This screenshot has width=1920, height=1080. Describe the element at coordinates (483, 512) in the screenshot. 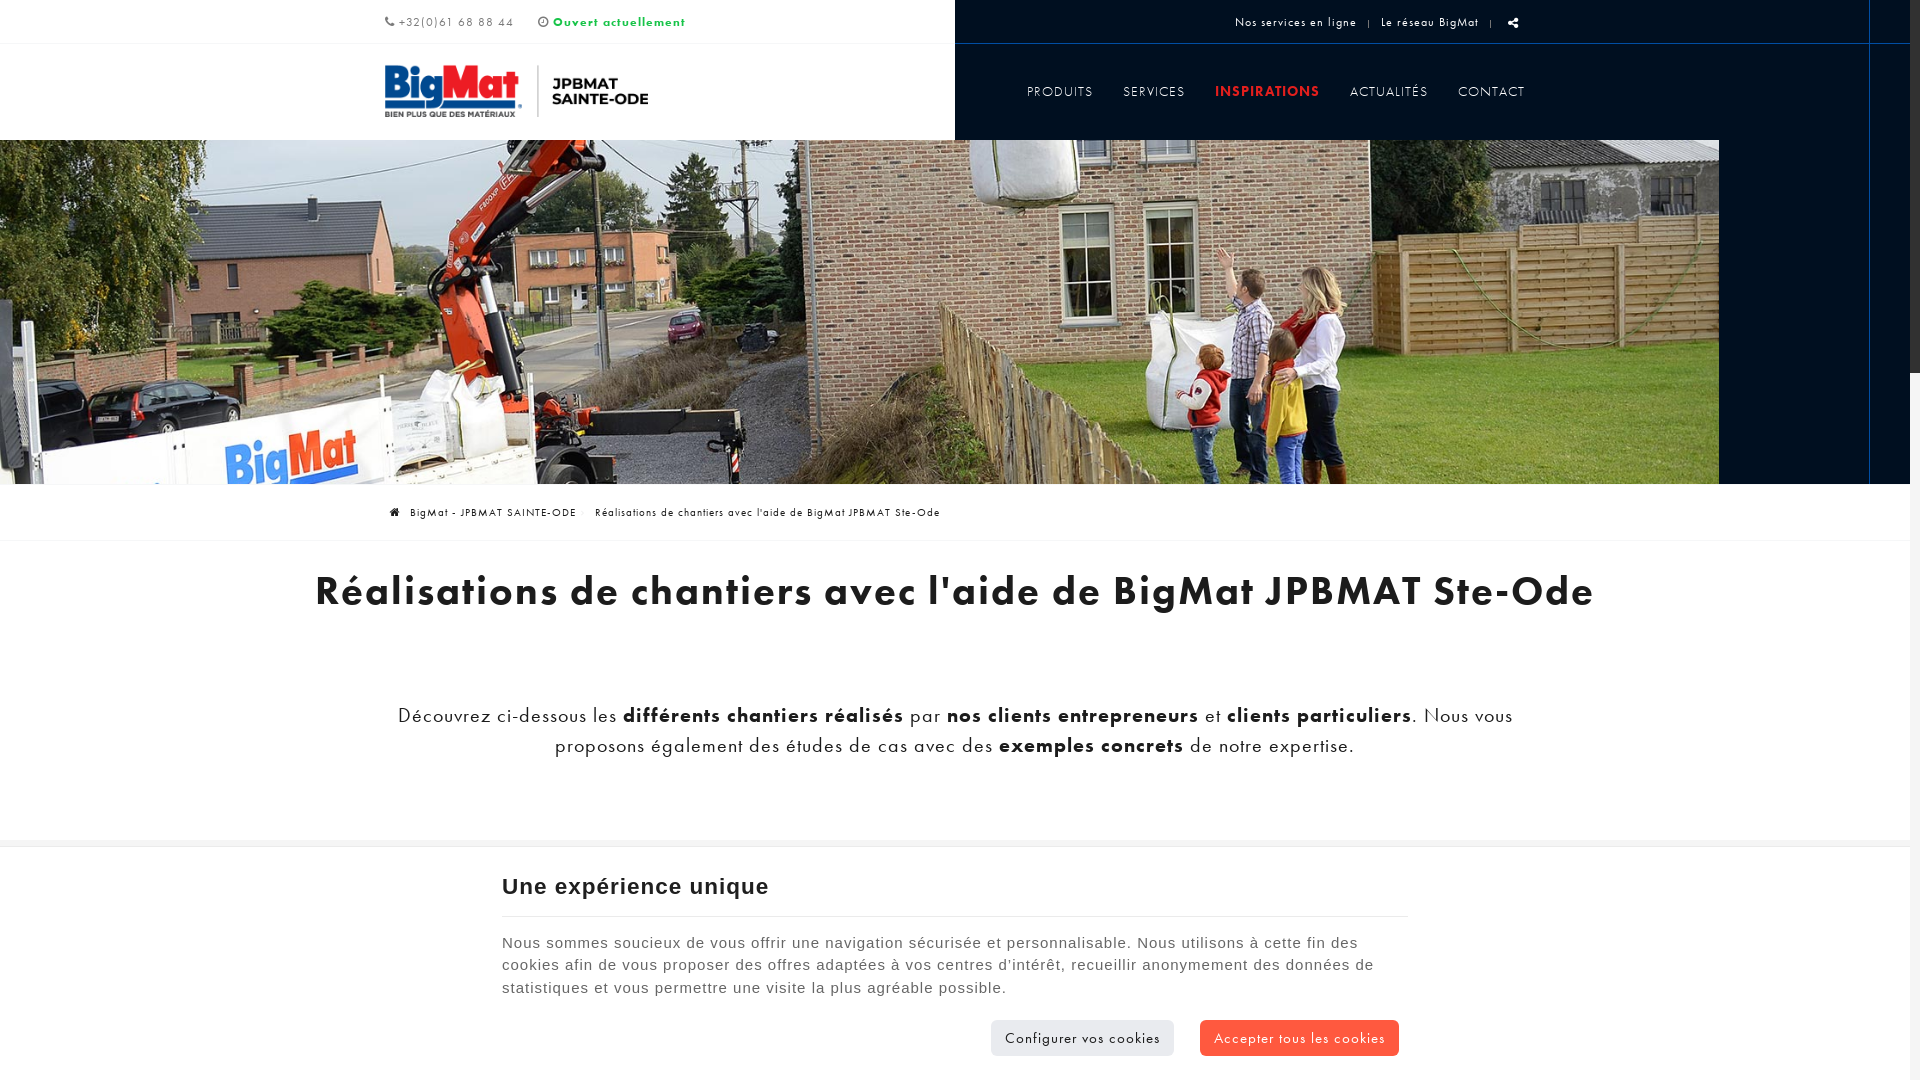

I see `BigMat - JPBMAT SAINTE-ODE` at that location.